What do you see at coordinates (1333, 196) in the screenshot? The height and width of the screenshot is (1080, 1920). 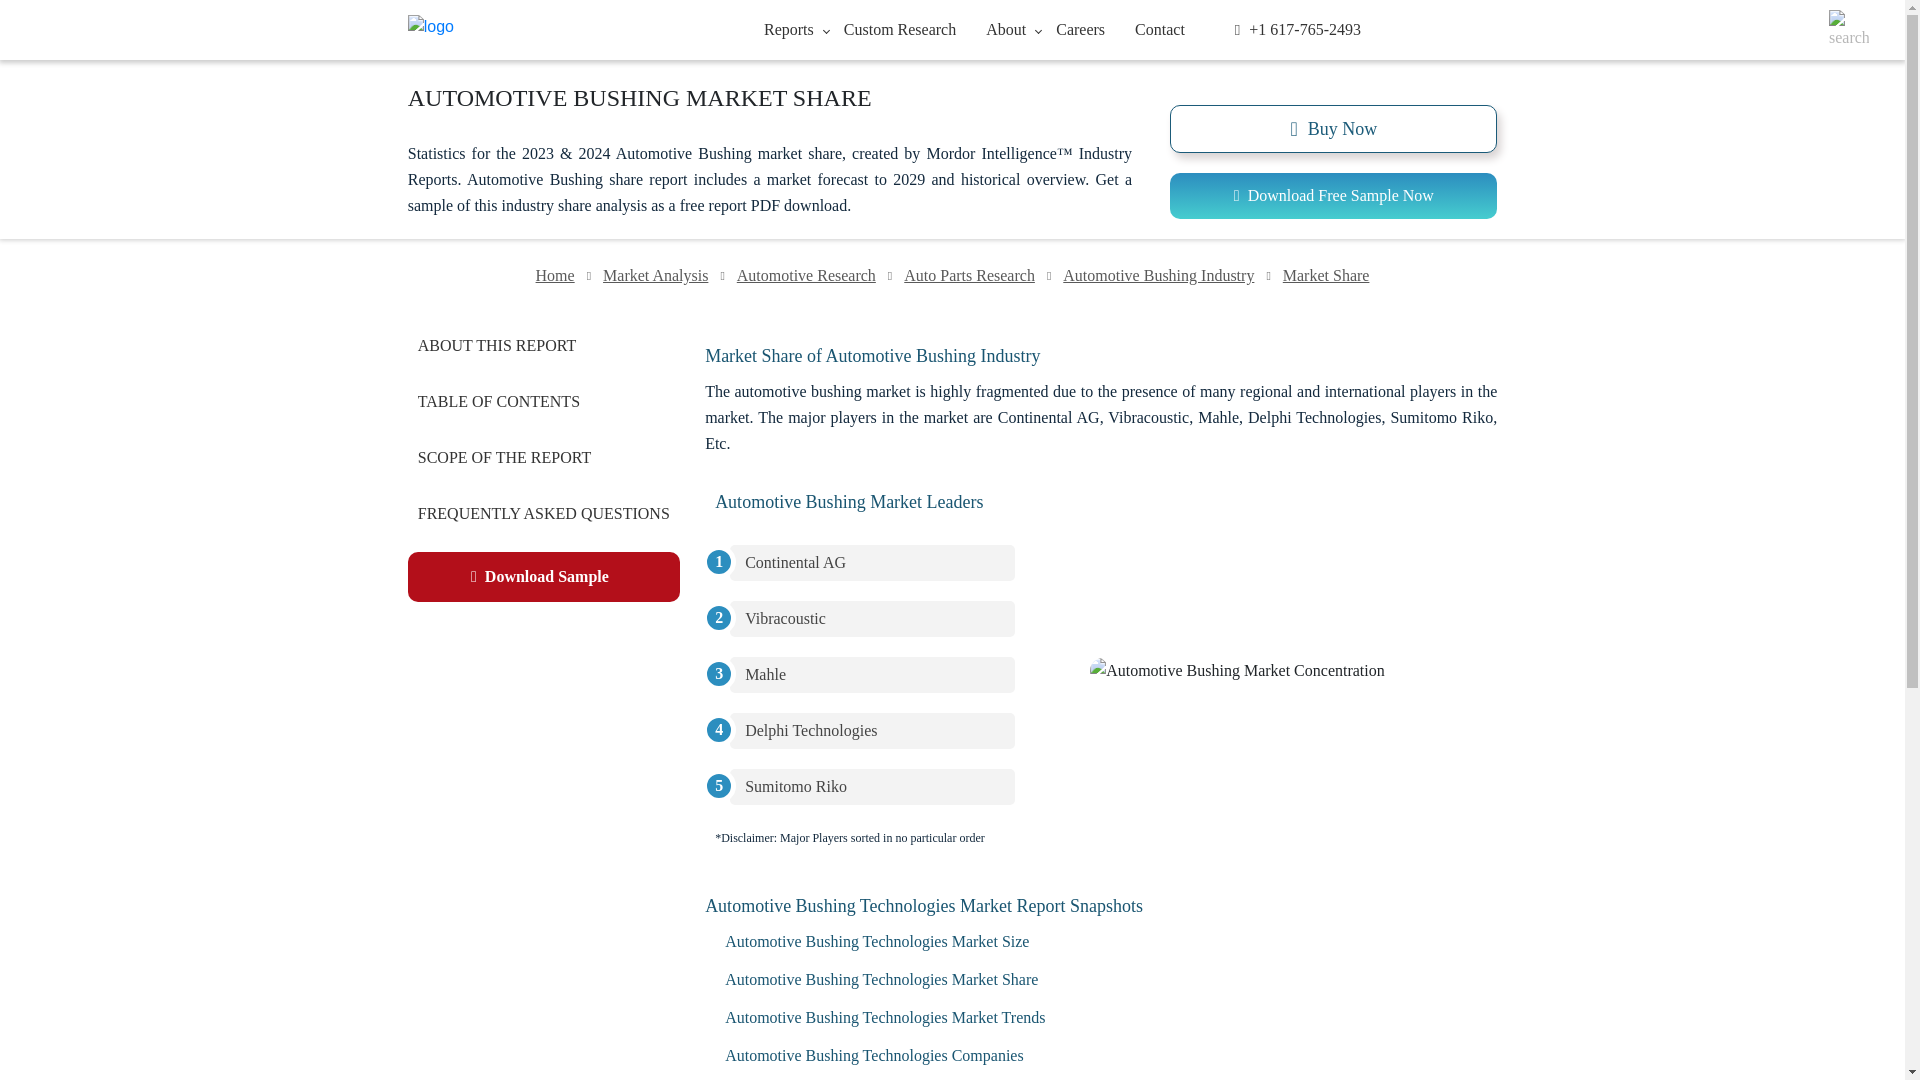 I see `Download Free Sample Now` at bounding box center [1333, 196].